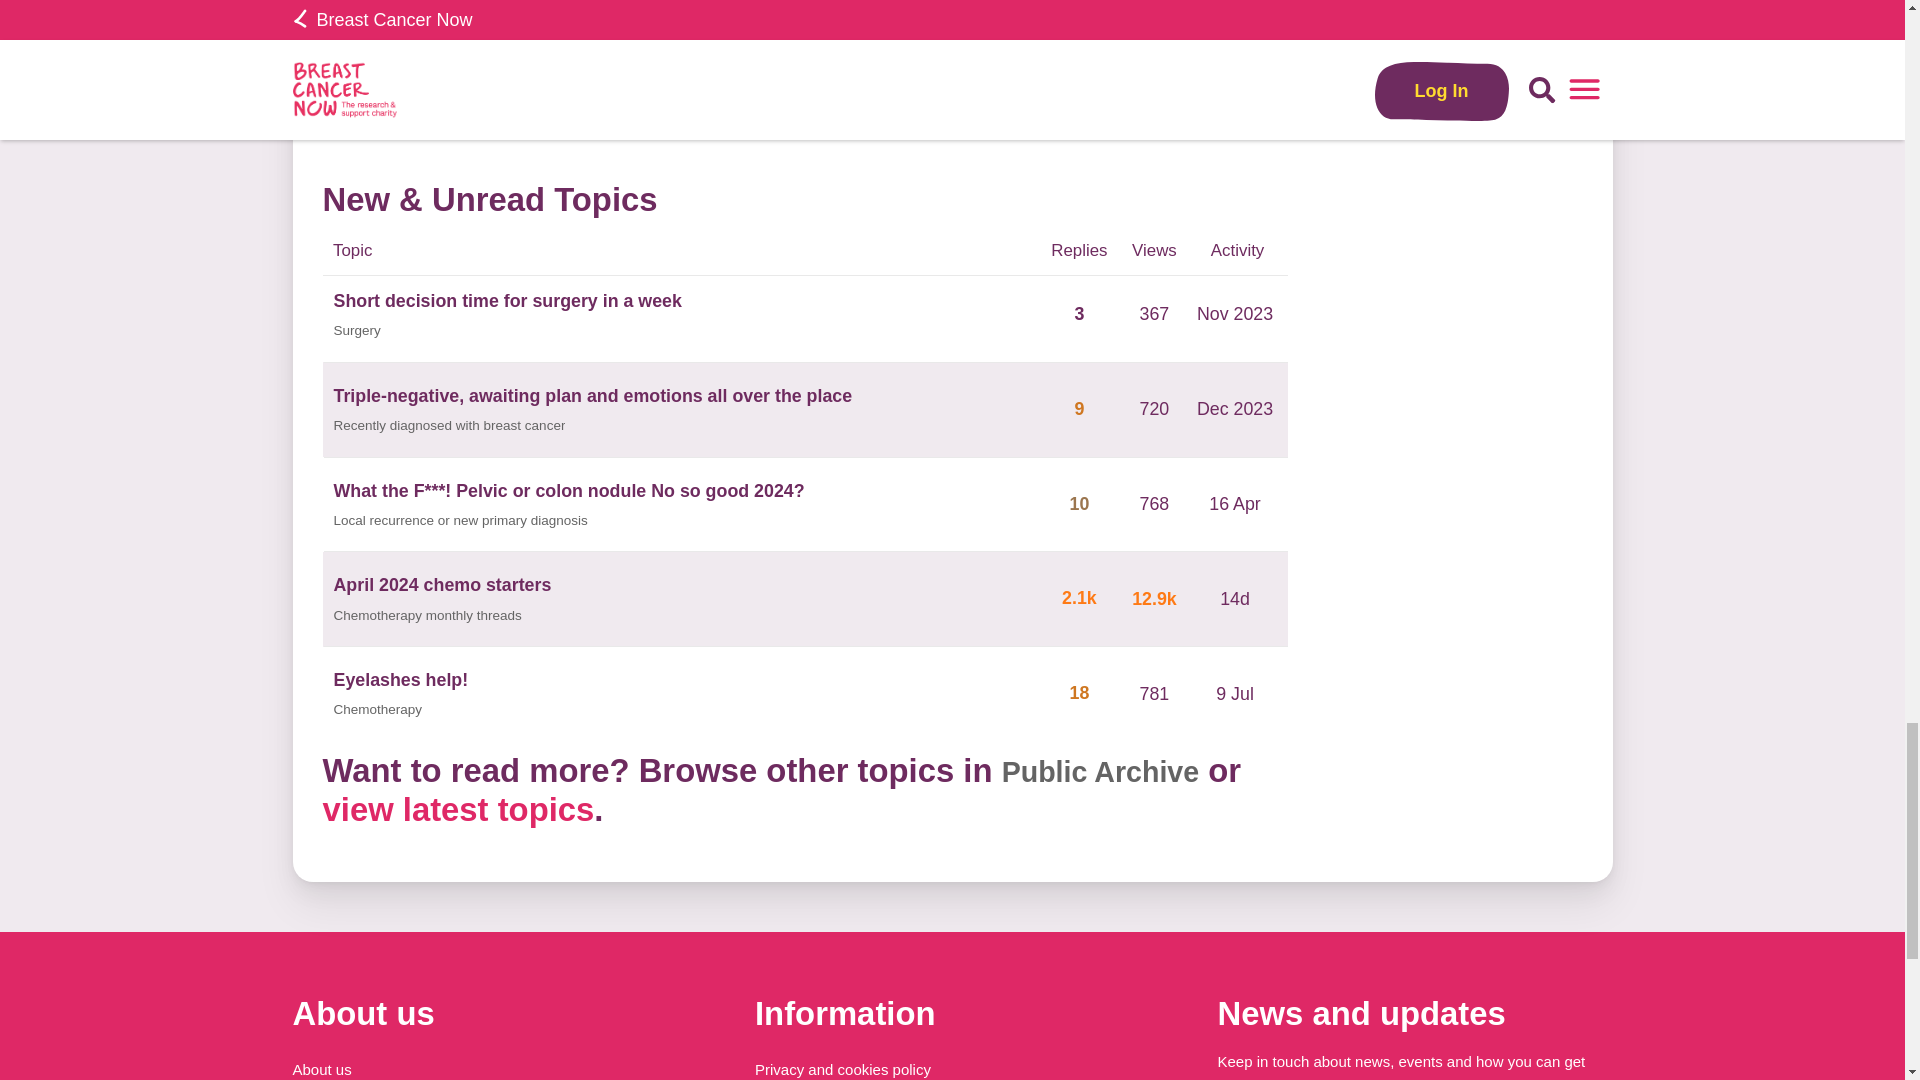  Describe the element at coordinates (508, 302) in the screenshot. I see `Short decision time for surgery in a week` at that location.